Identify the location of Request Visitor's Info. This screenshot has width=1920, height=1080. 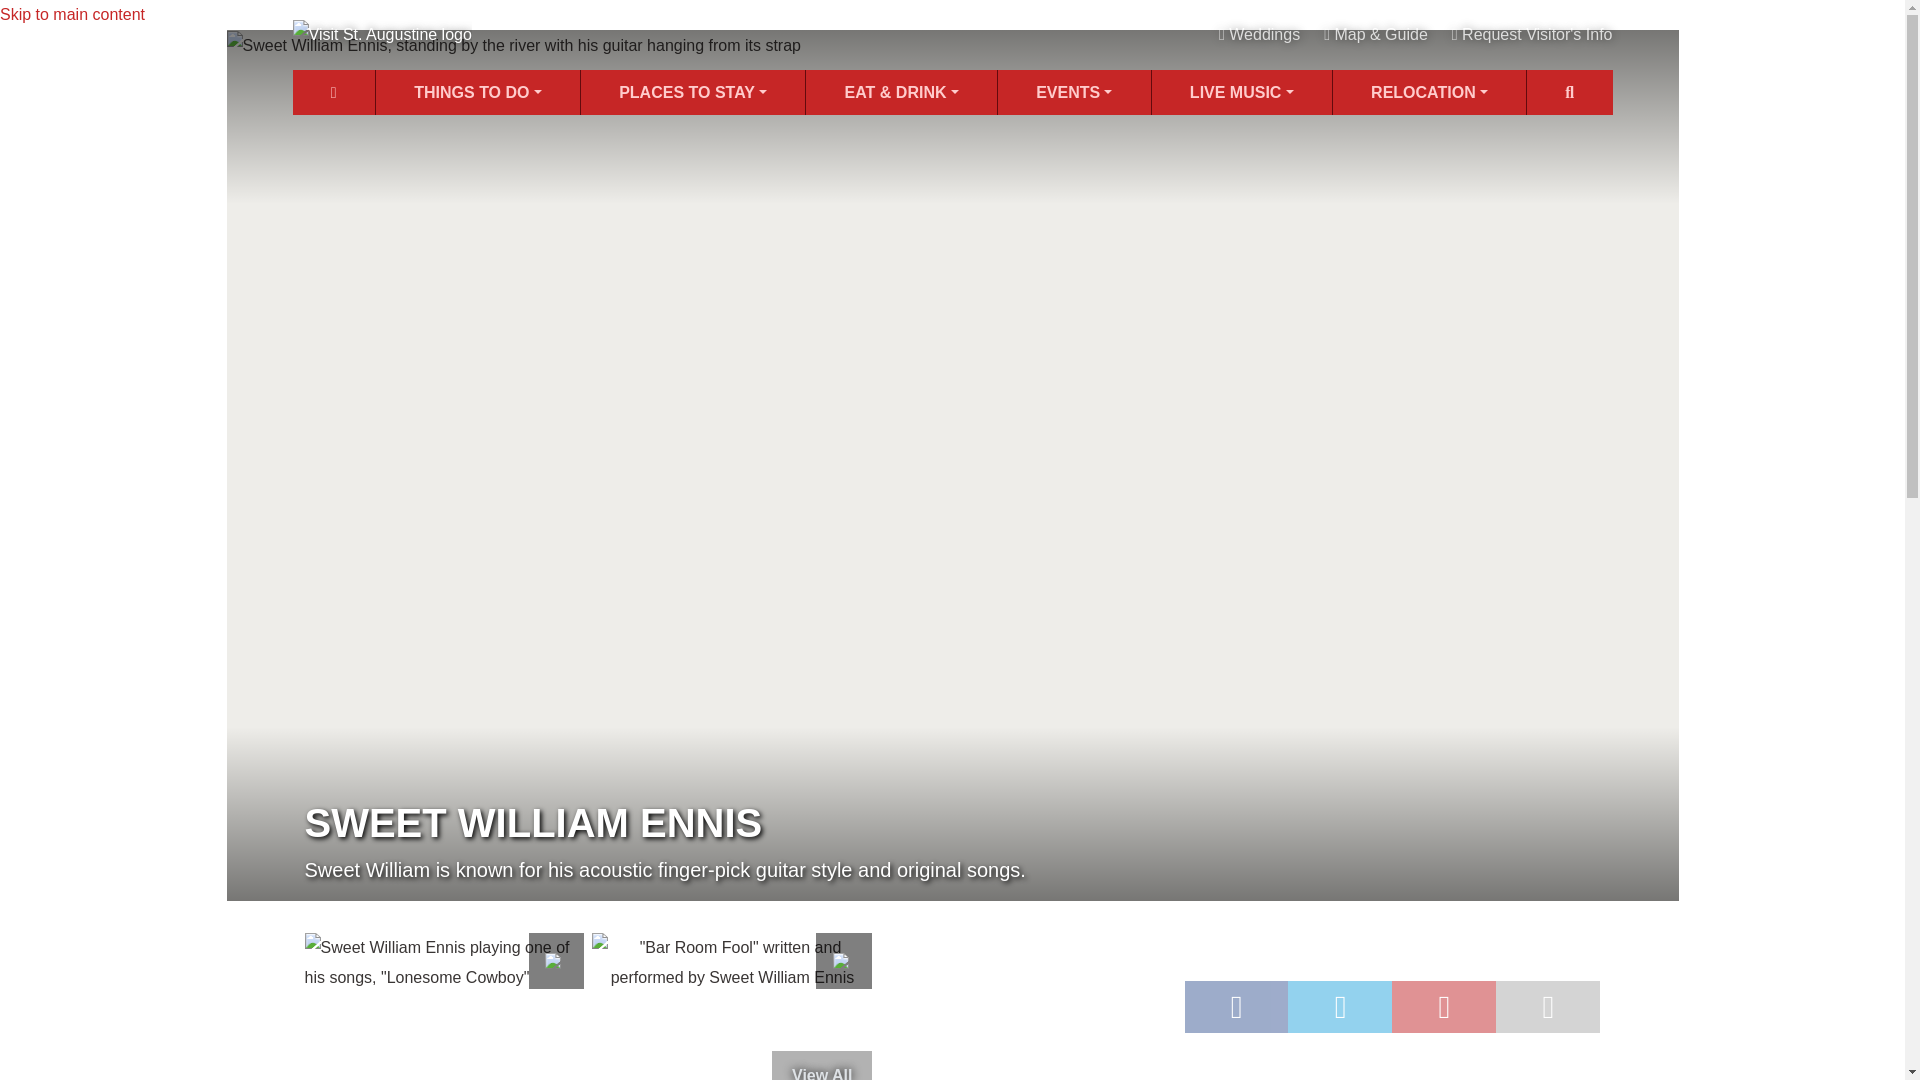
(1532, 34).